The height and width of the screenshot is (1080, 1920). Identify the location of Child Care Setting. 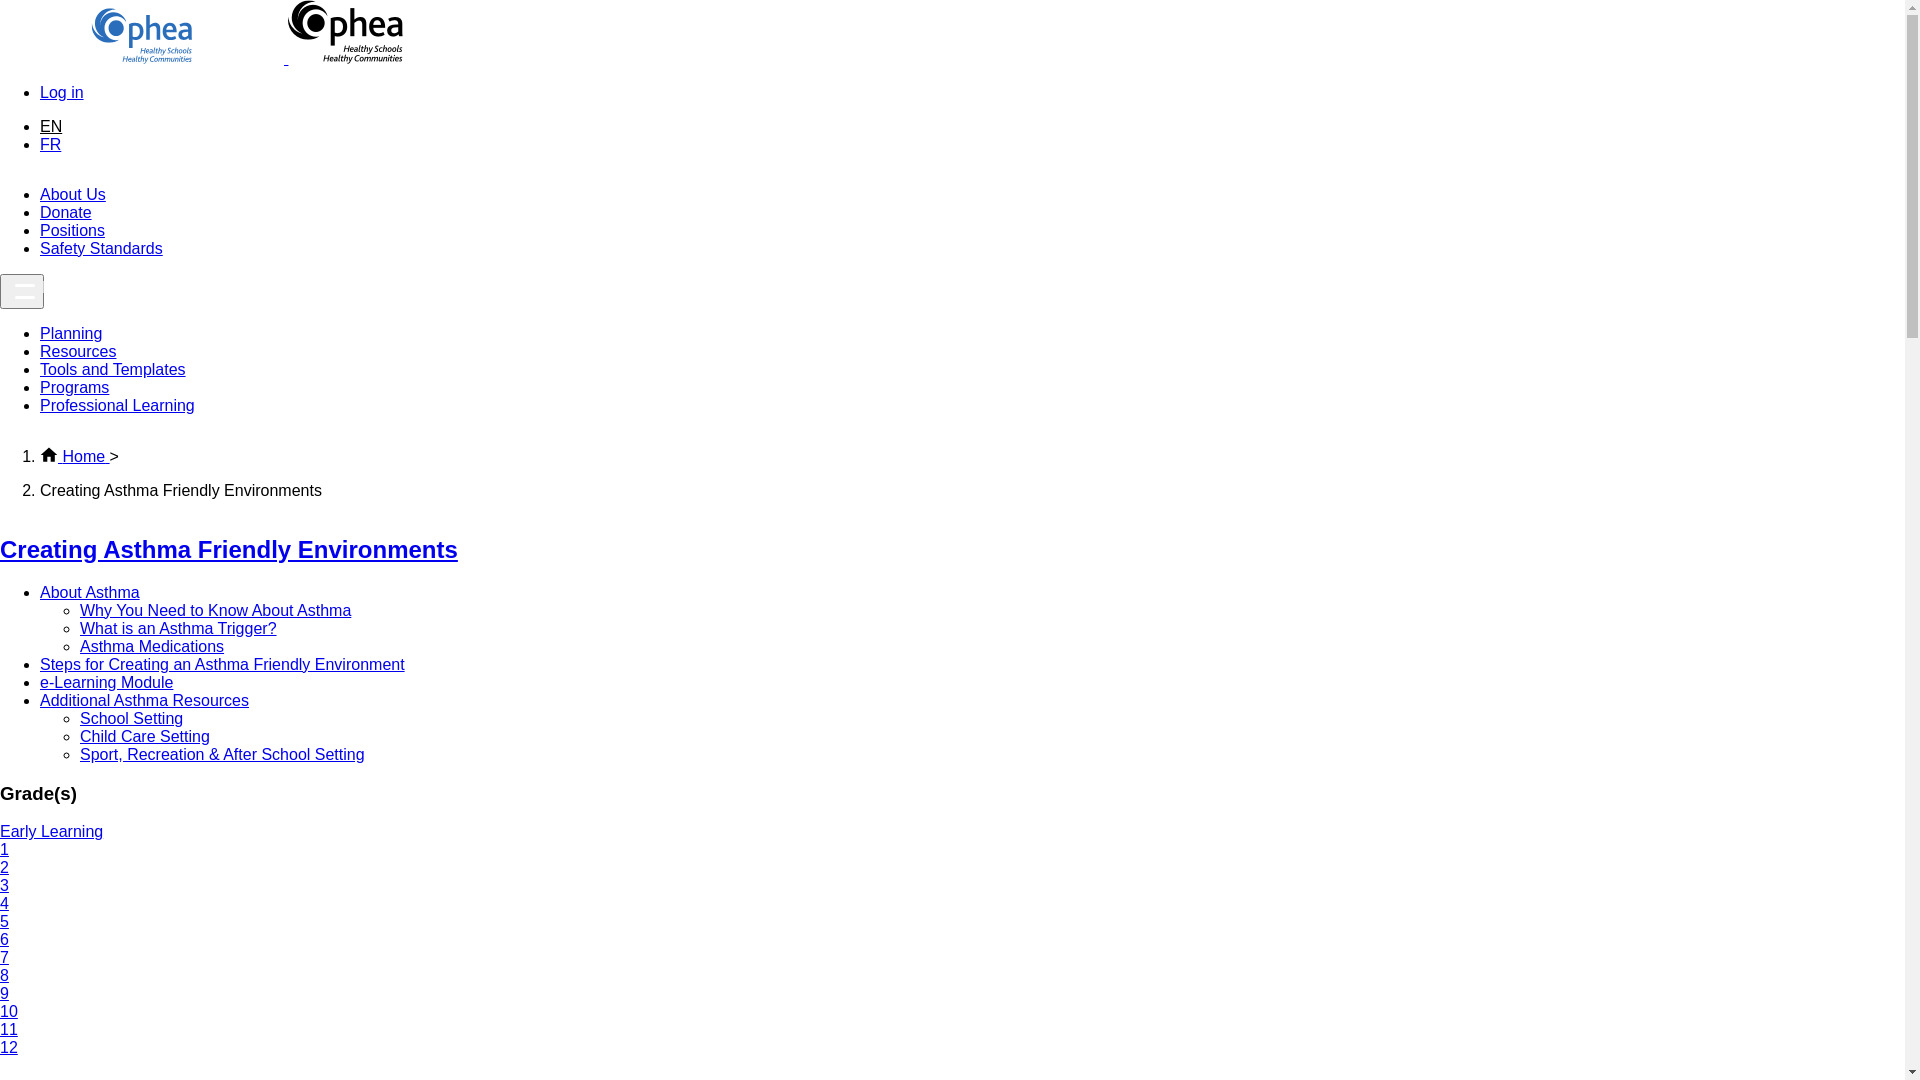
(145, 736).